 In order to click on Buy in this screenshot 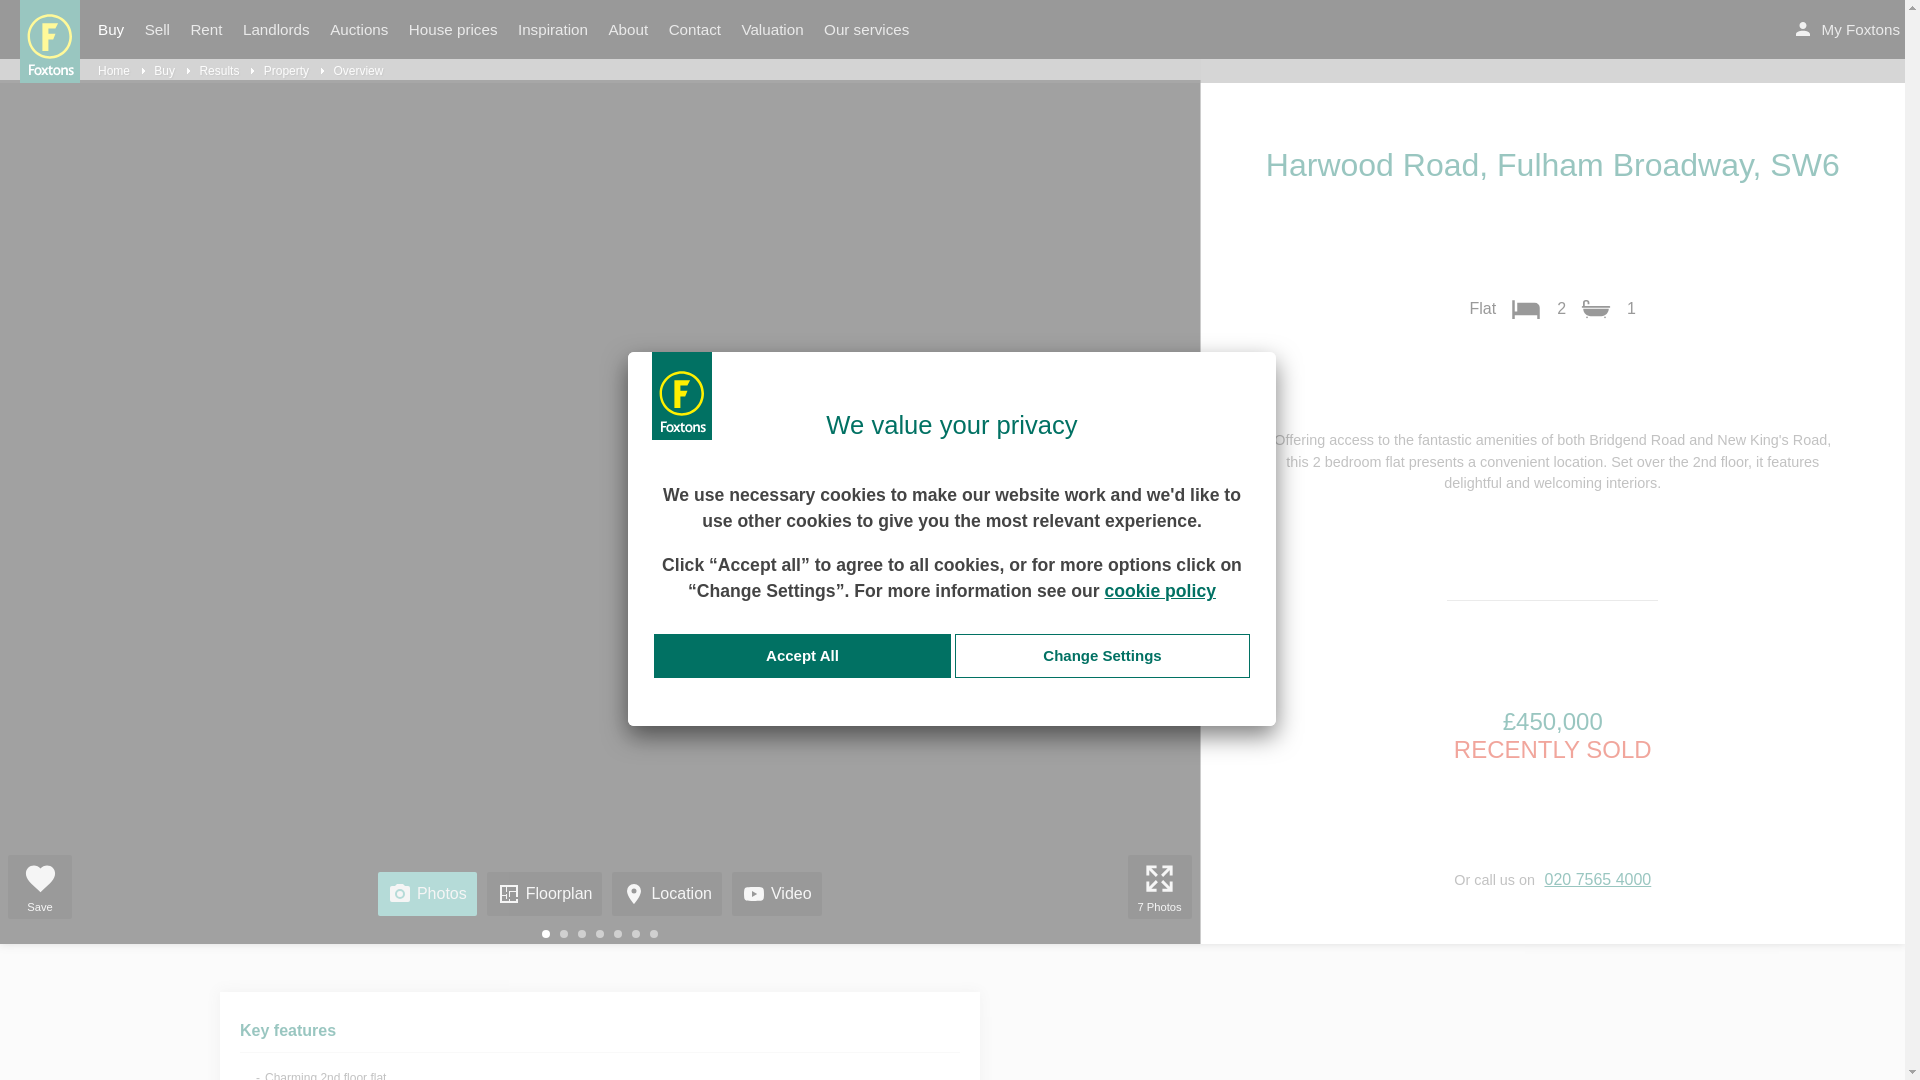, I will do `click(172, 70)`.